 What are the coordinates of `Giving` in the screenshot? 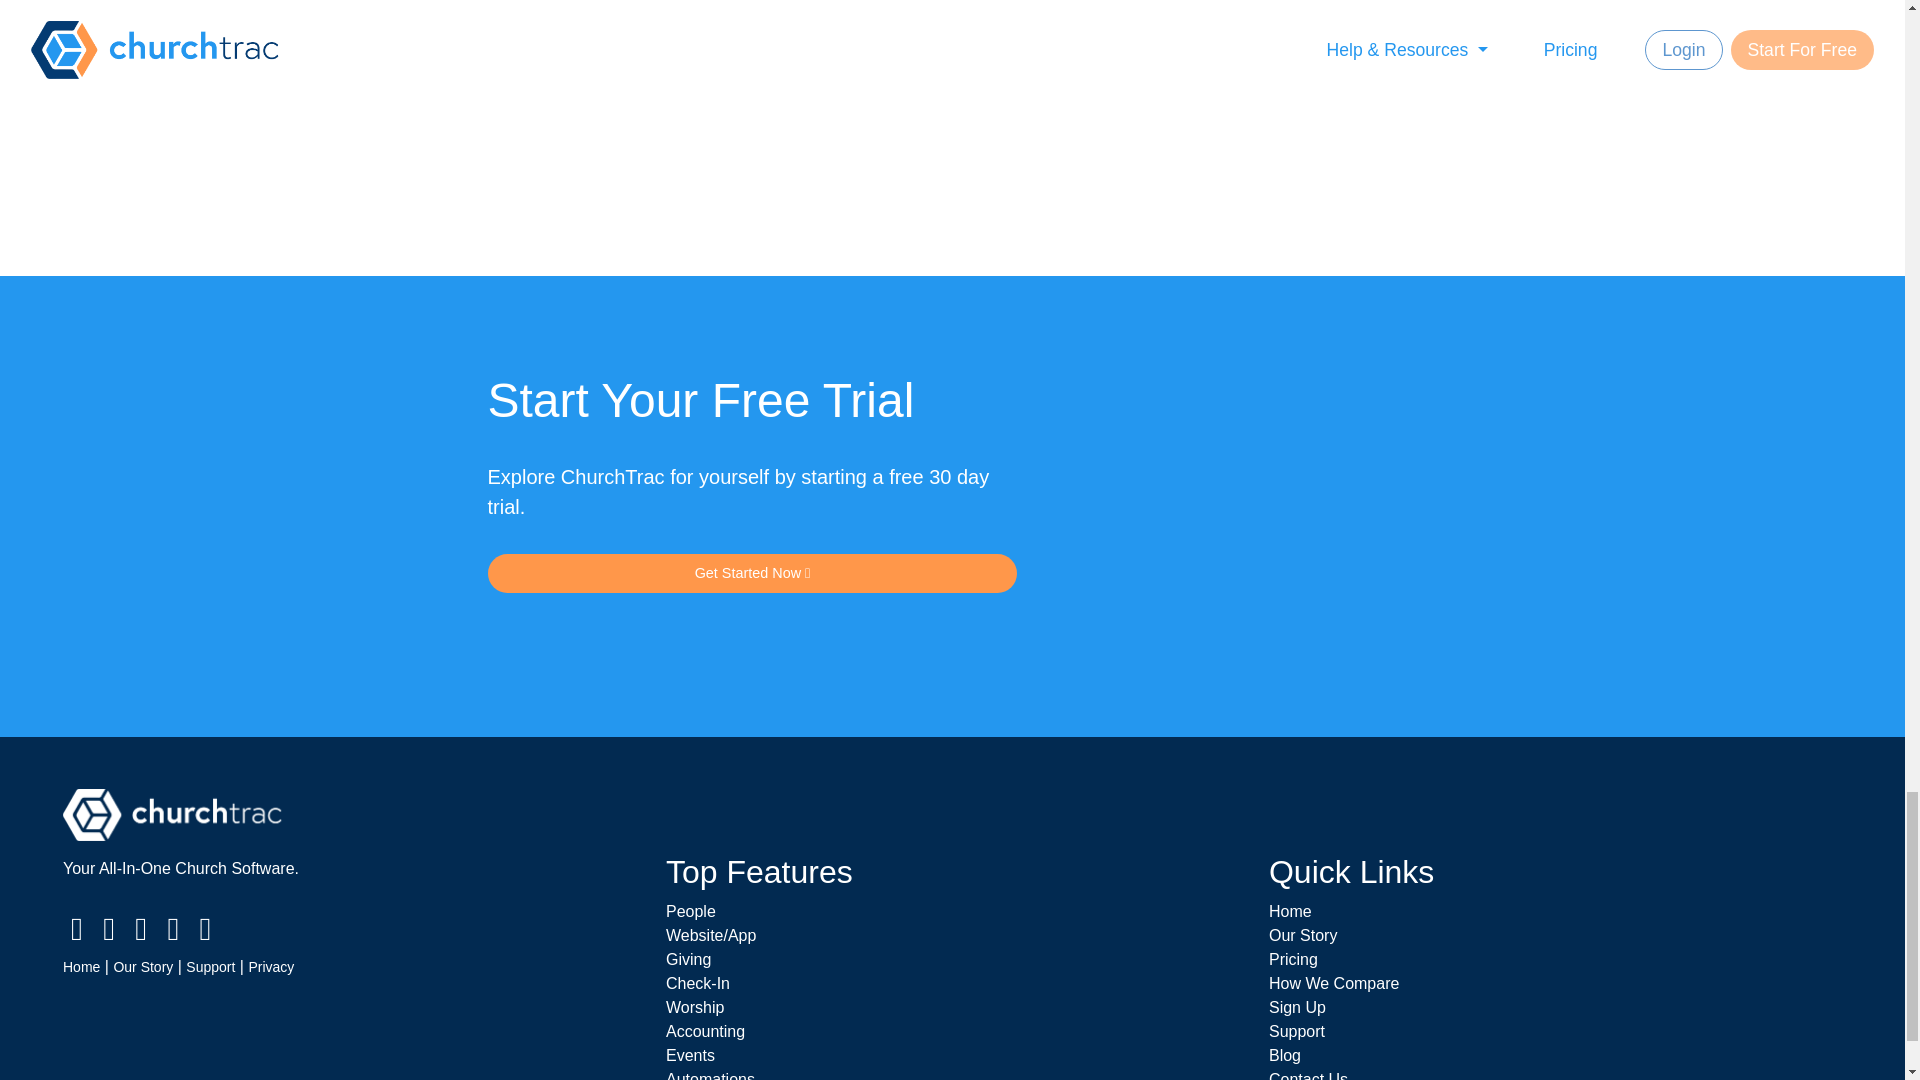 It's located at (688, 959).